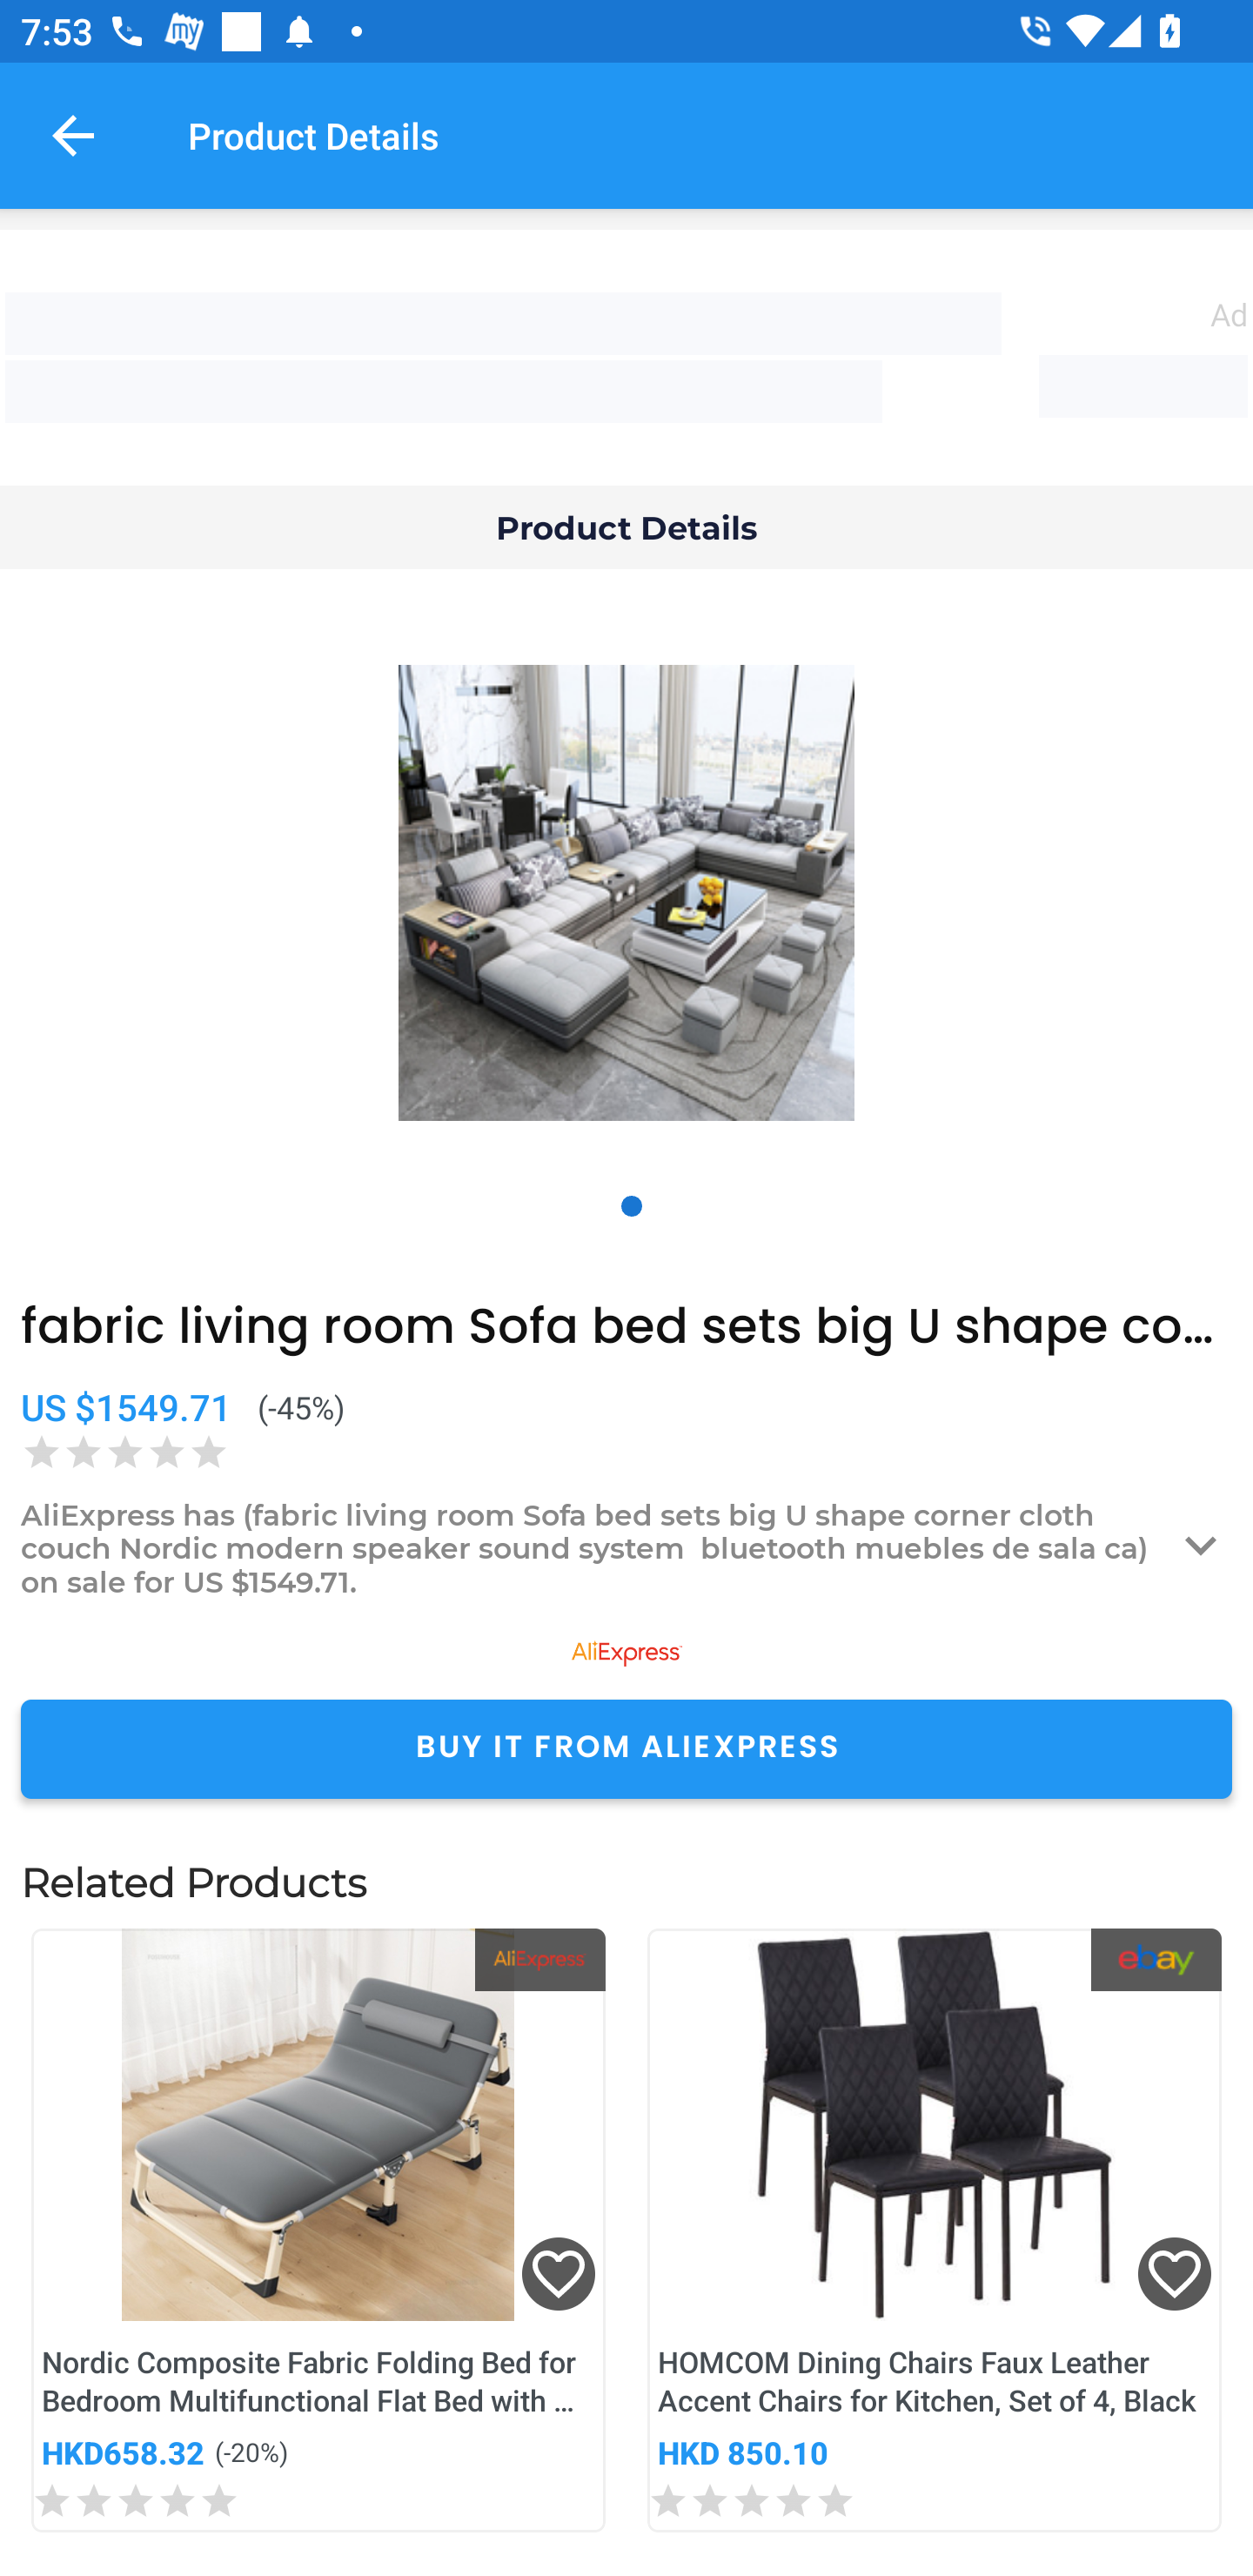  I want to click on Navigate up, so click(73, 135).